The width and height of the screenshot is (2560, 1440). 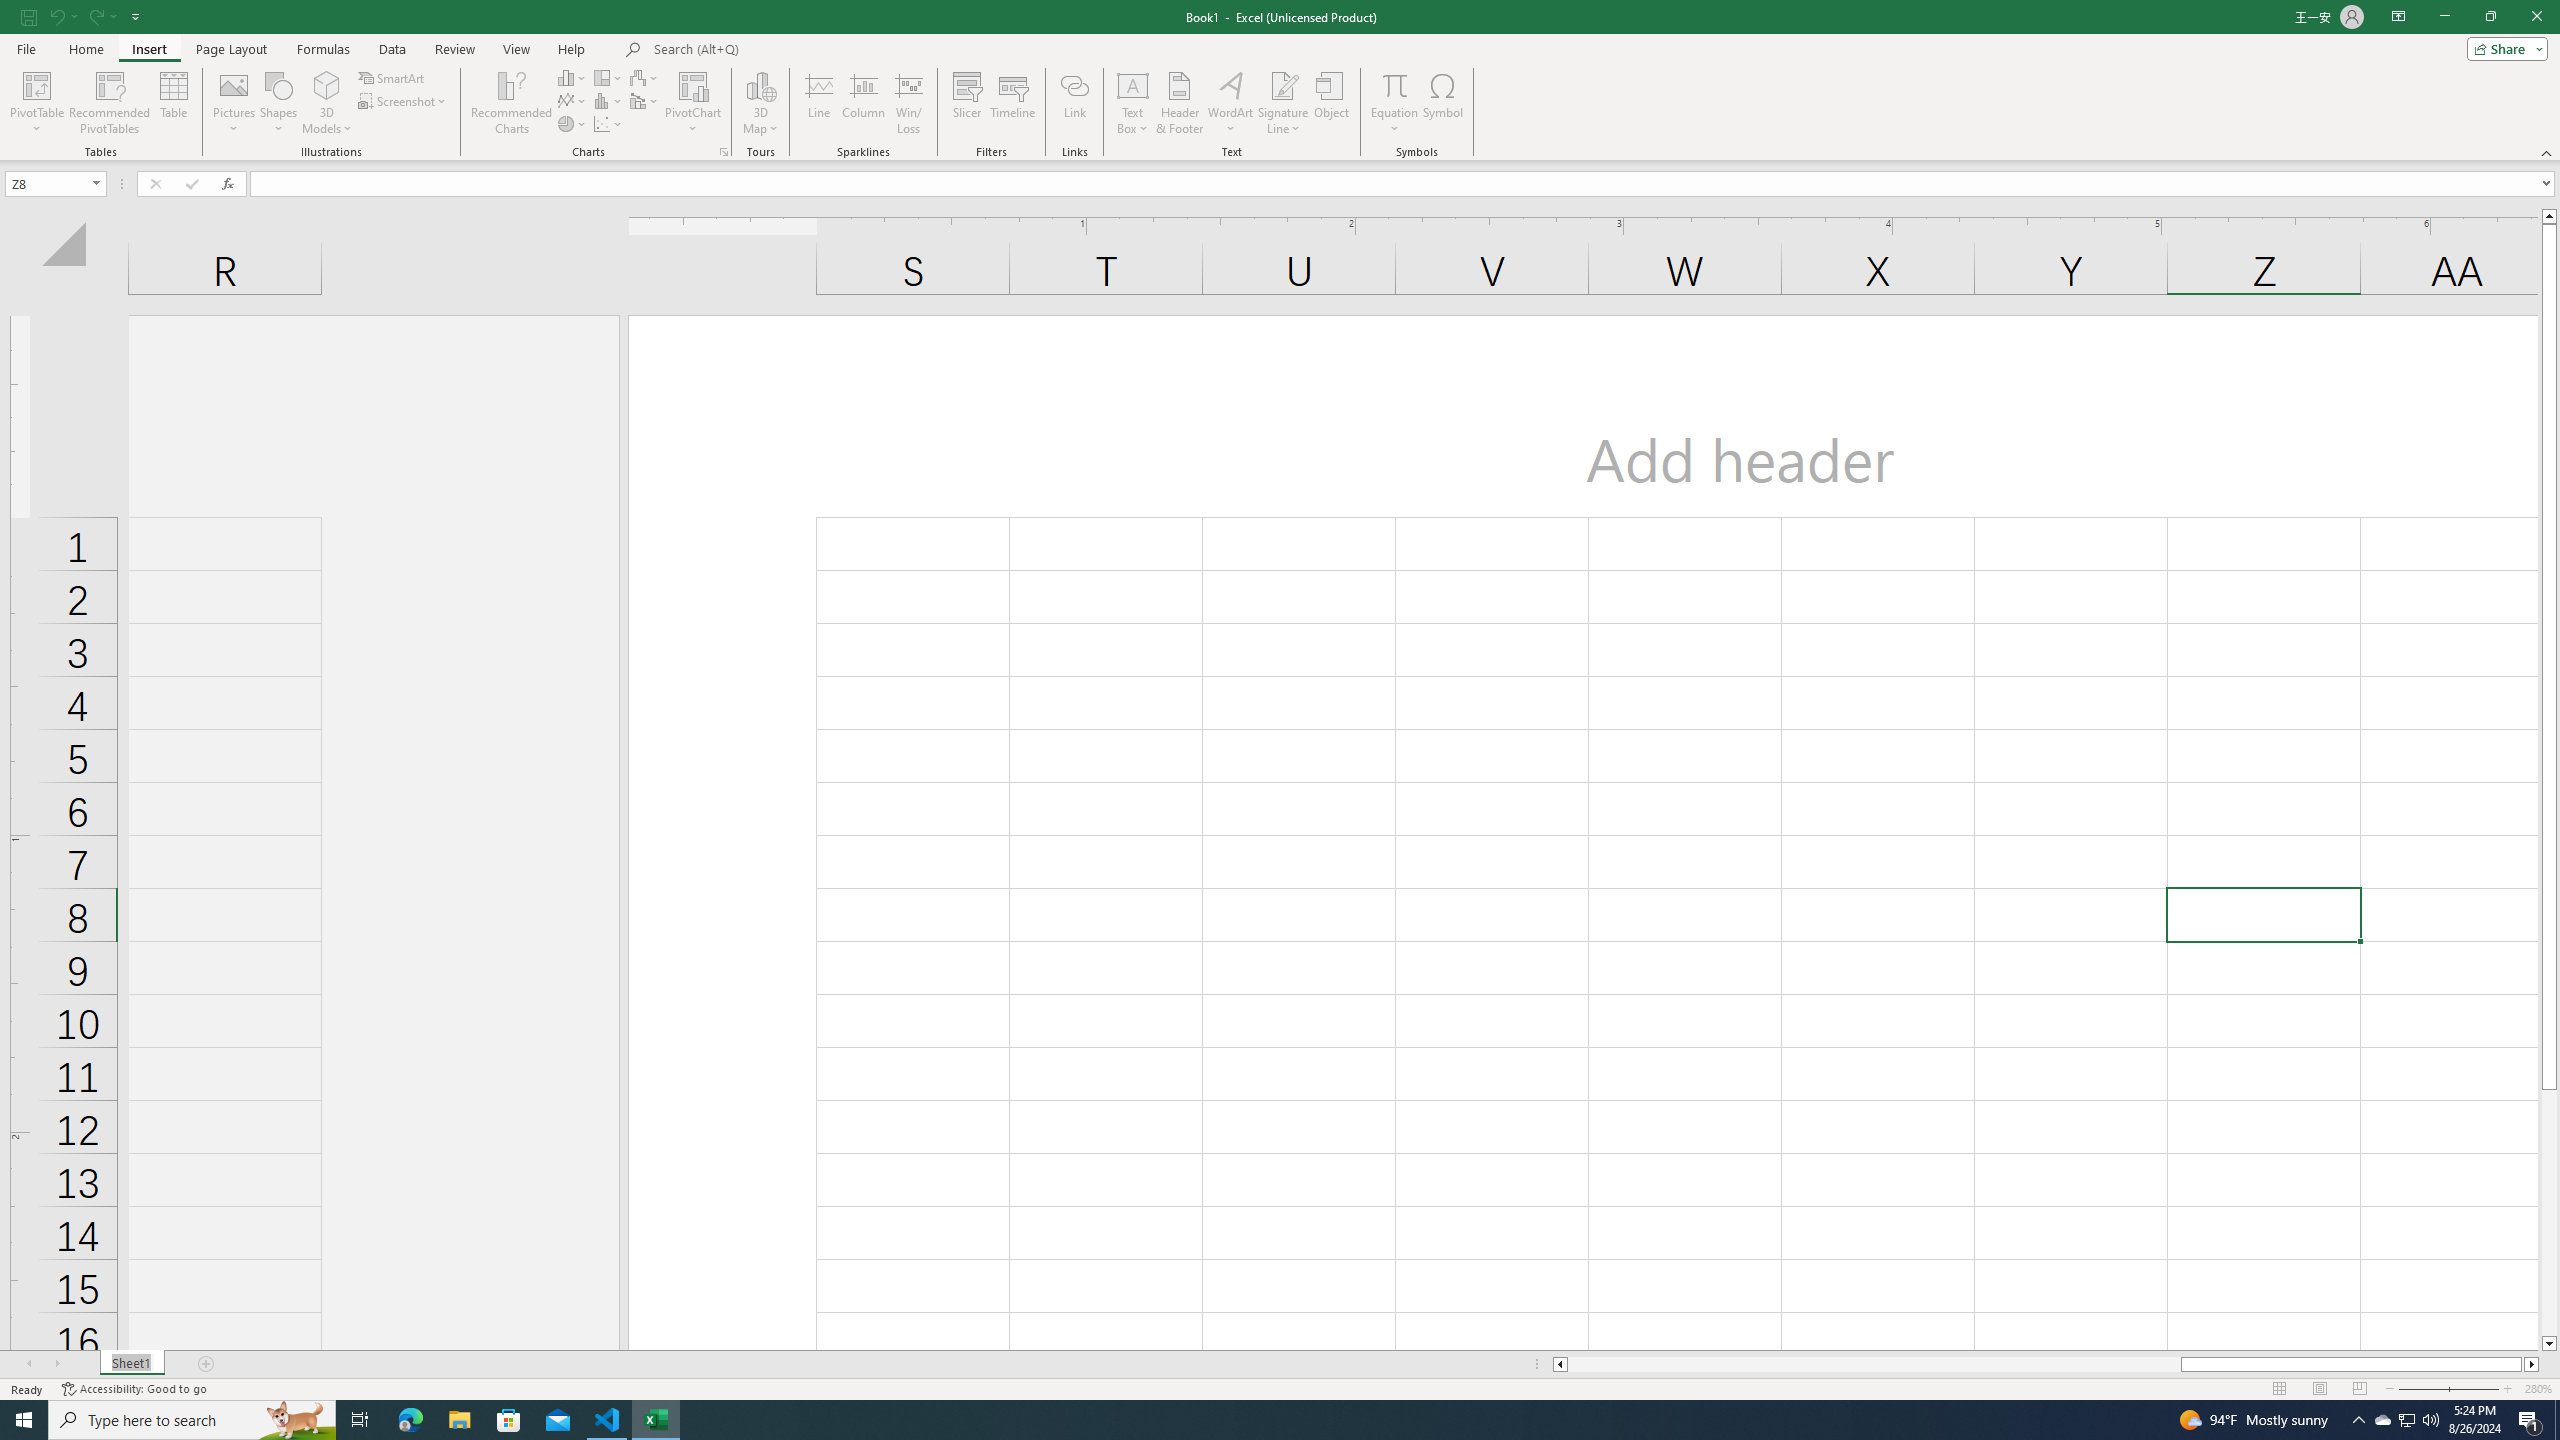 I want to click on Table, so click(x=174, y=103).